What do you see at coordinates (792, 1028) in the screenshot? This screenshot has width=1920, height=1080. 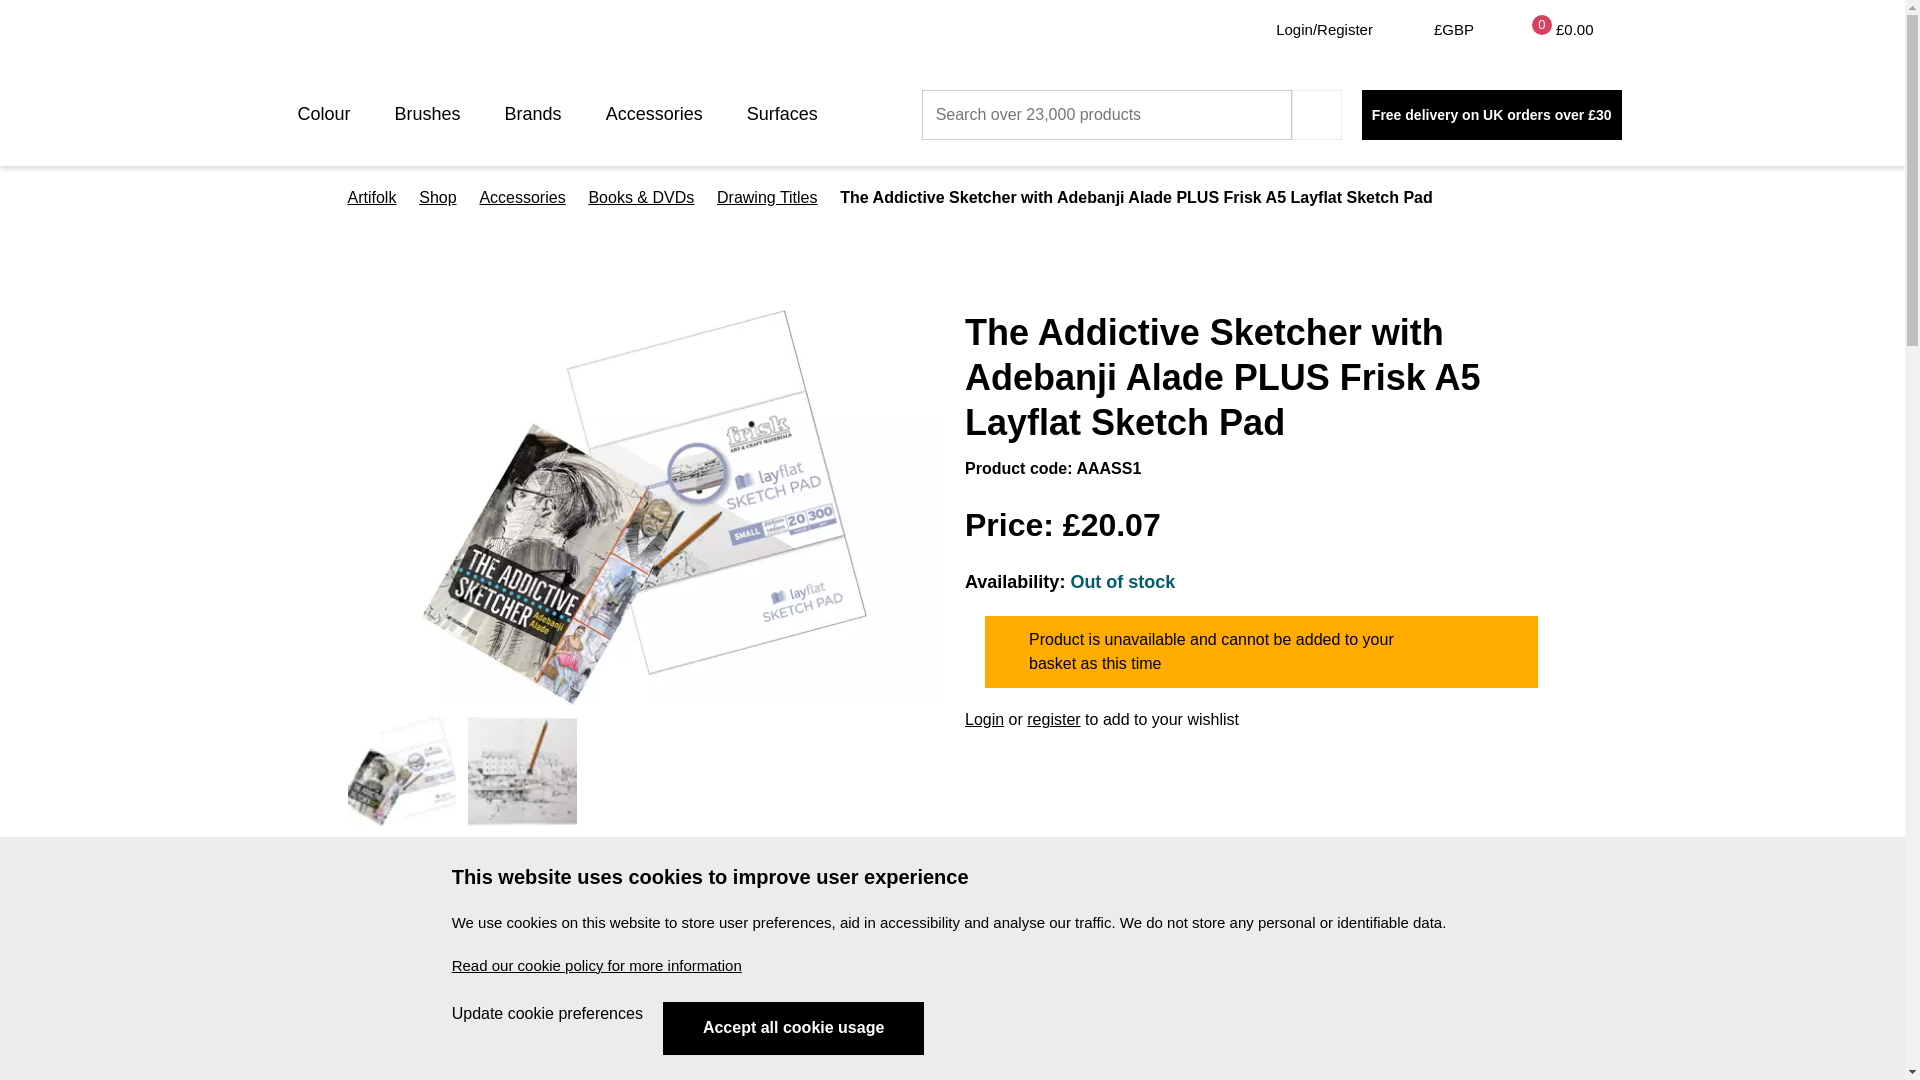 I see `Update cookie preferences` at bounding box center [792, 1028].